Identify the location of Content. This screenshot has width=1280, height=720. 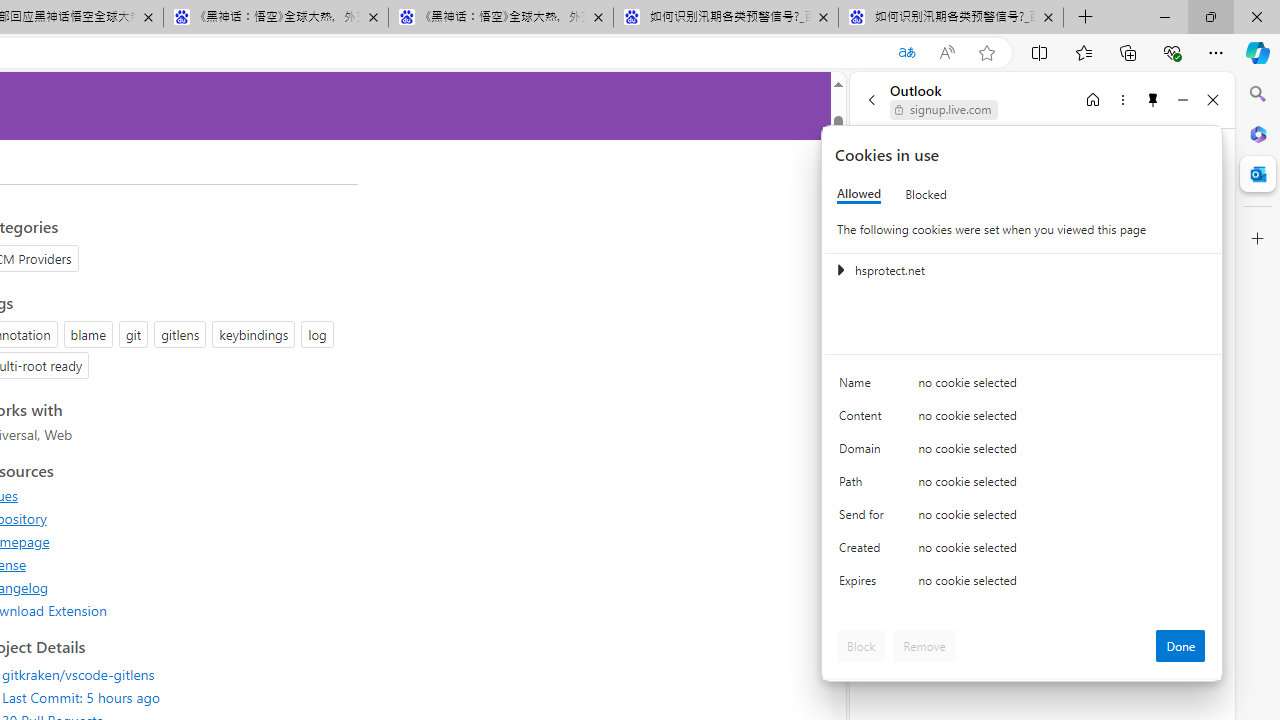
(864, 420).